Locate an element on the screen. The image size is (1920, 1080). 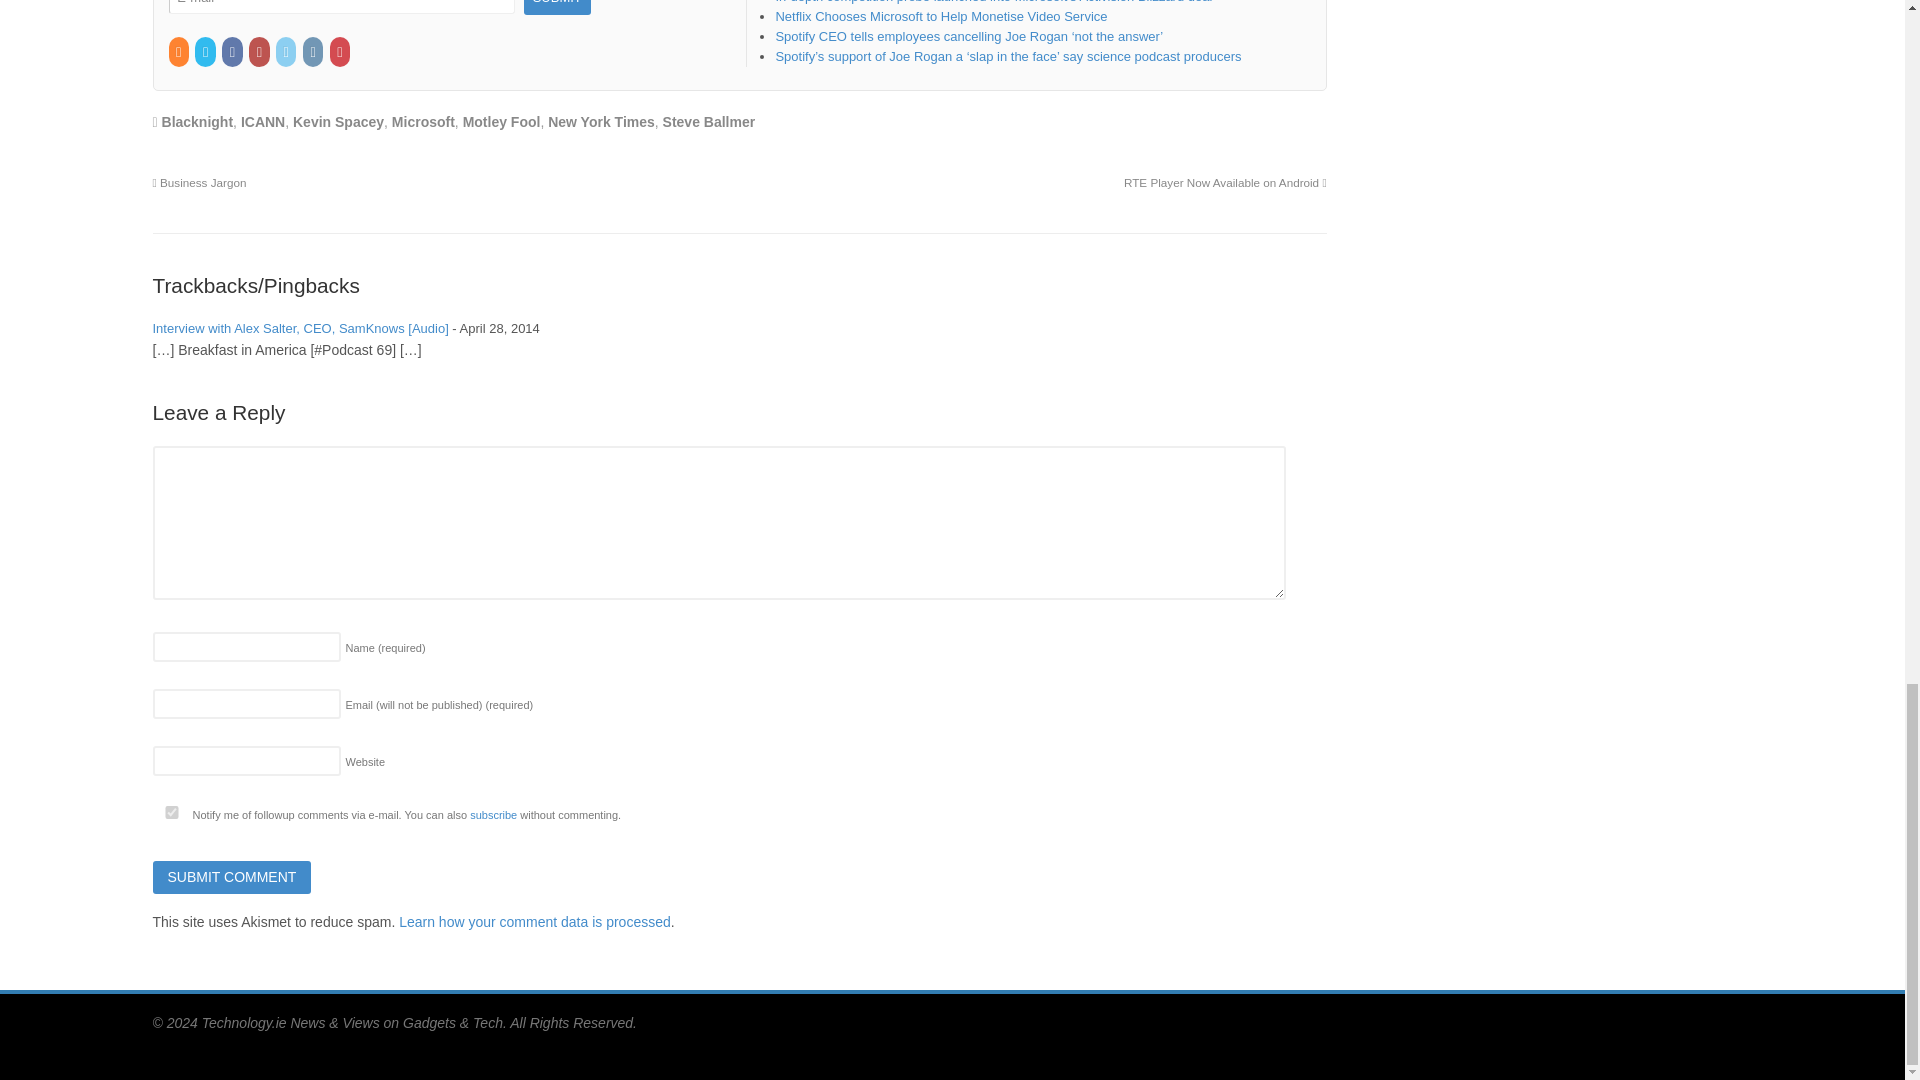
YouTube is located at coordinates (260, 52).